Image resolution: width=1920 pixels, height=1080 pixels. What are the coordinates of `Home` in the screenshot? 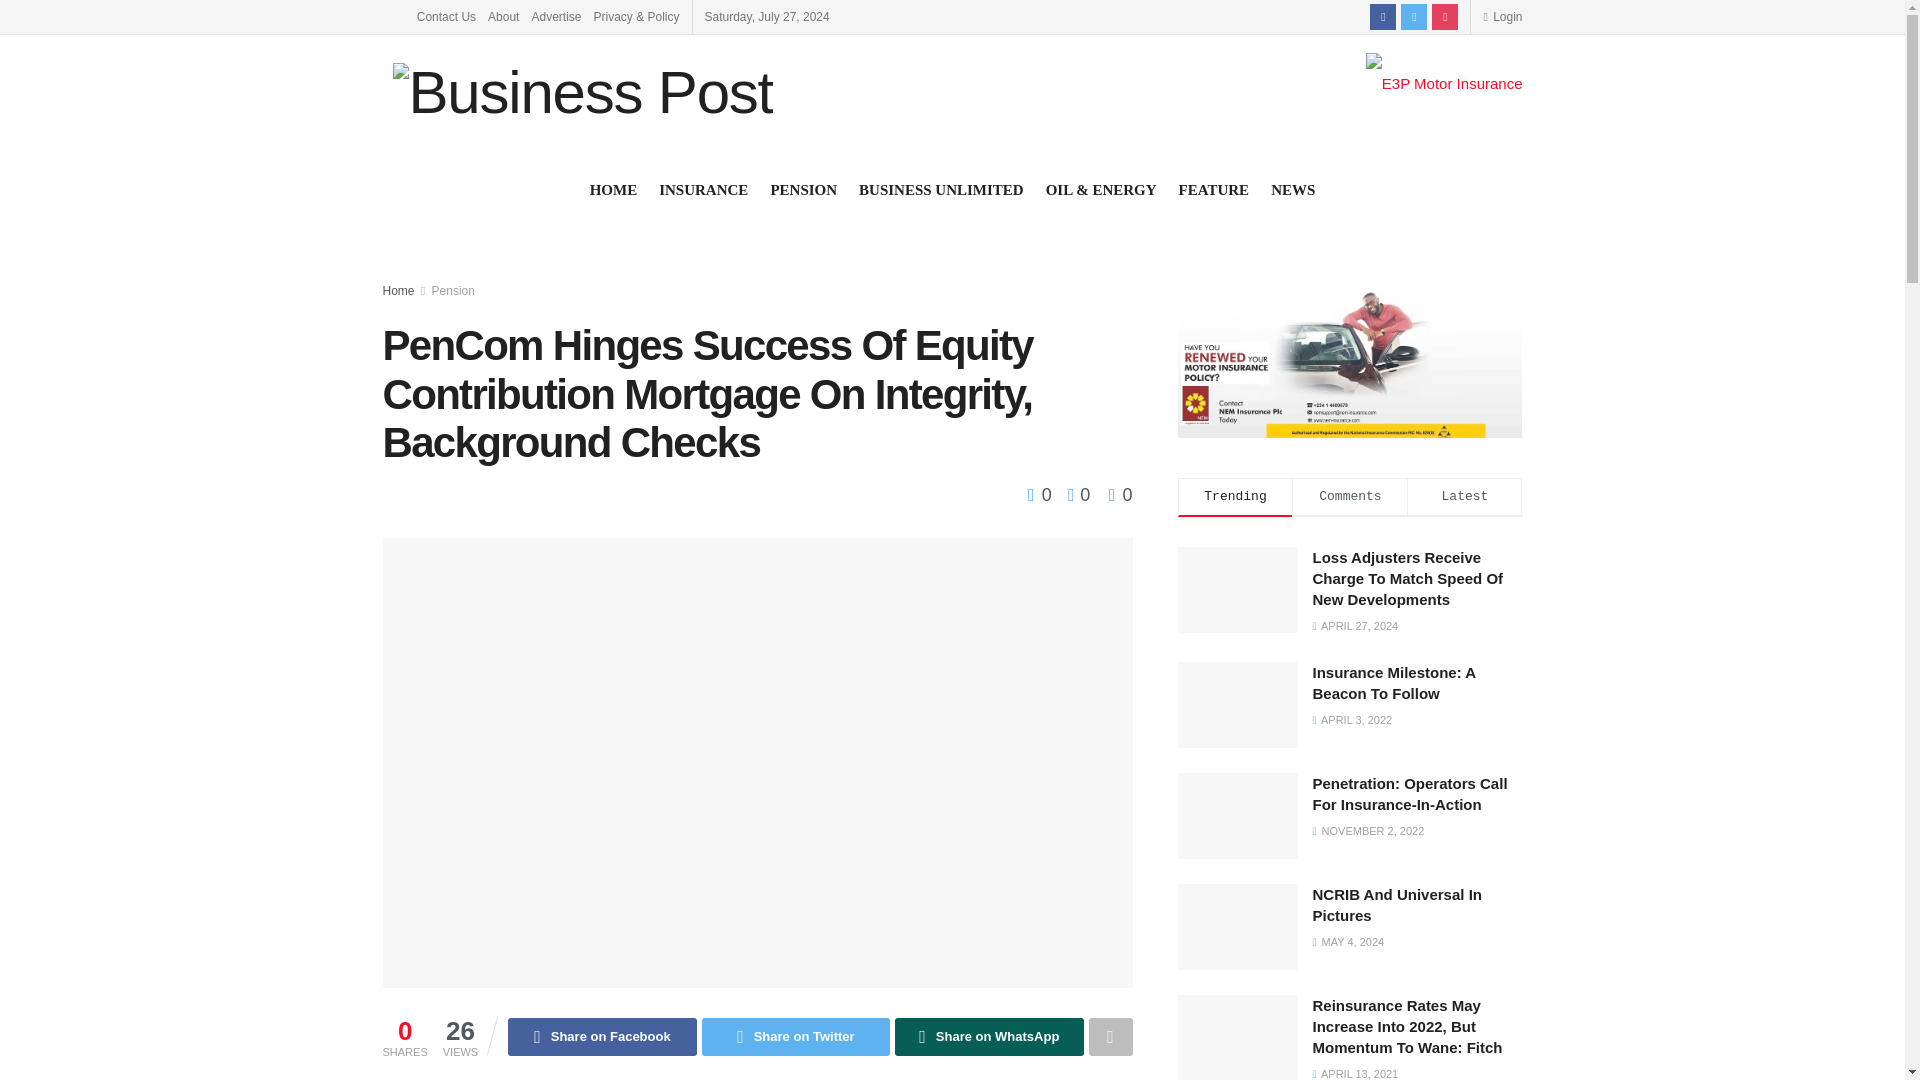 It's located at (398, 291).